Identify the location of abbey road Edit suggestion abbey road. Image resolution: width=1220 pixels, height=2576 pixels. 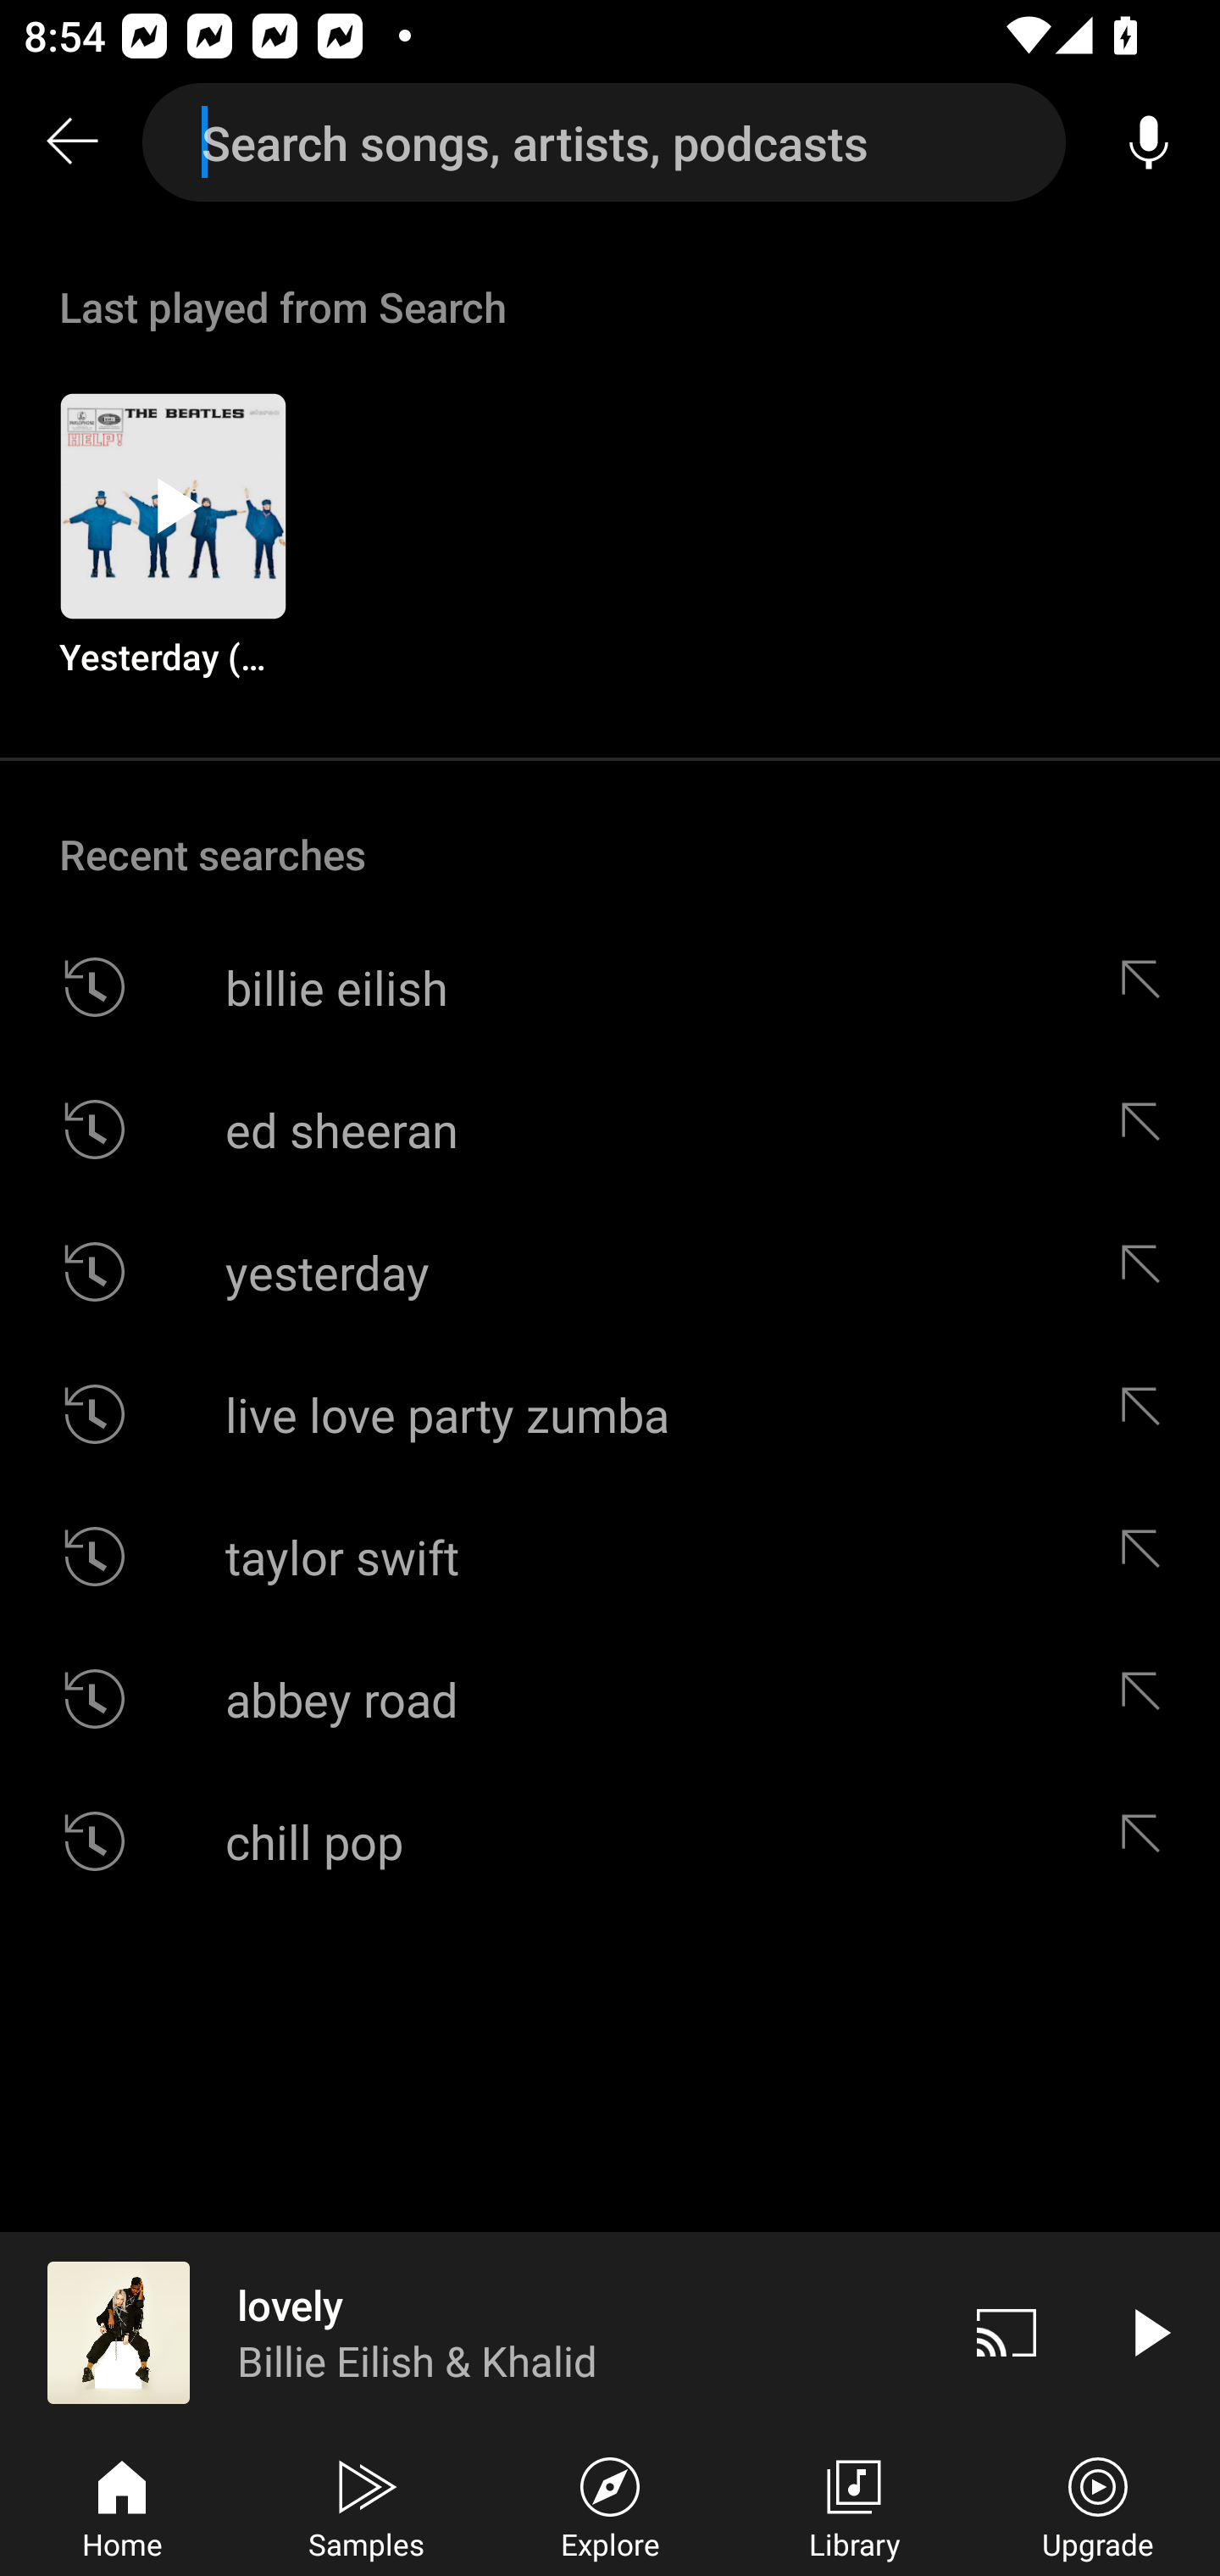
(610, 1698).